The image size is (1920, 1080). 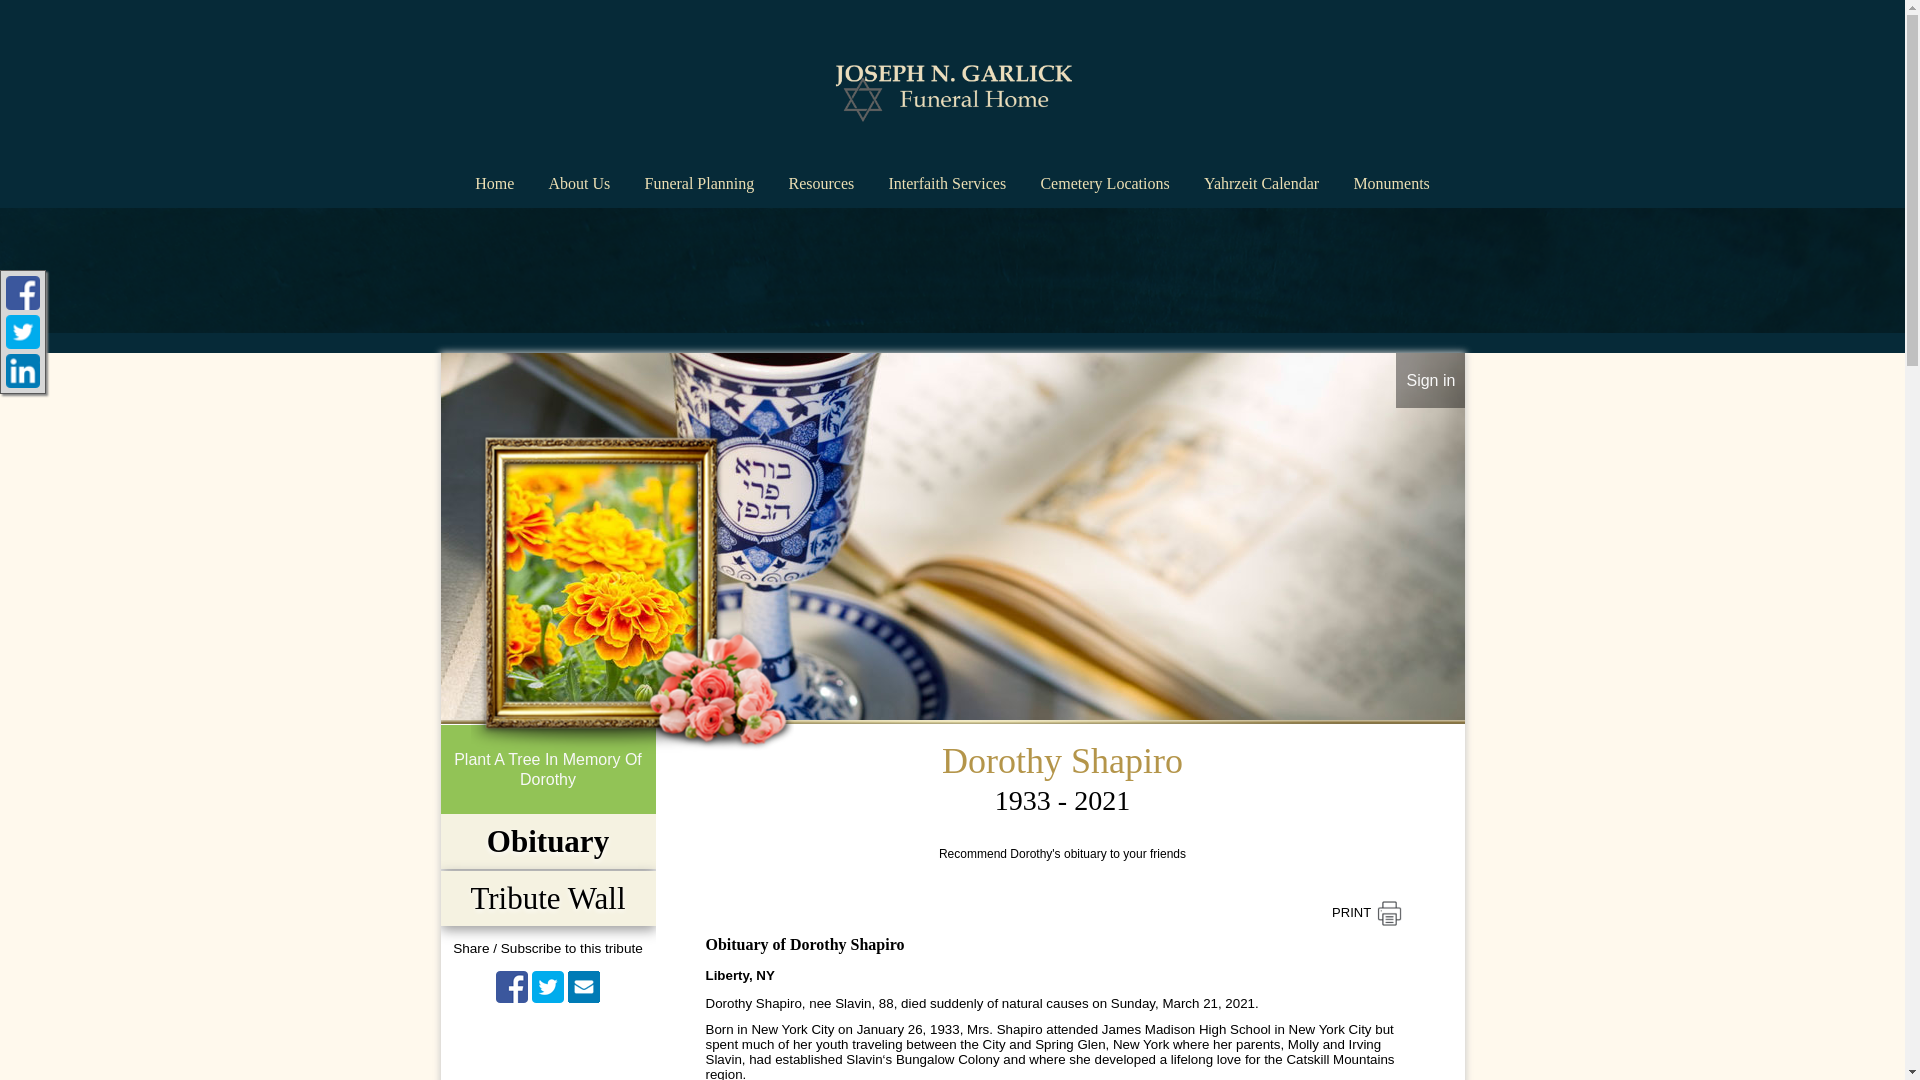 I want to click on Sign in, so click(x=1430, y=380).